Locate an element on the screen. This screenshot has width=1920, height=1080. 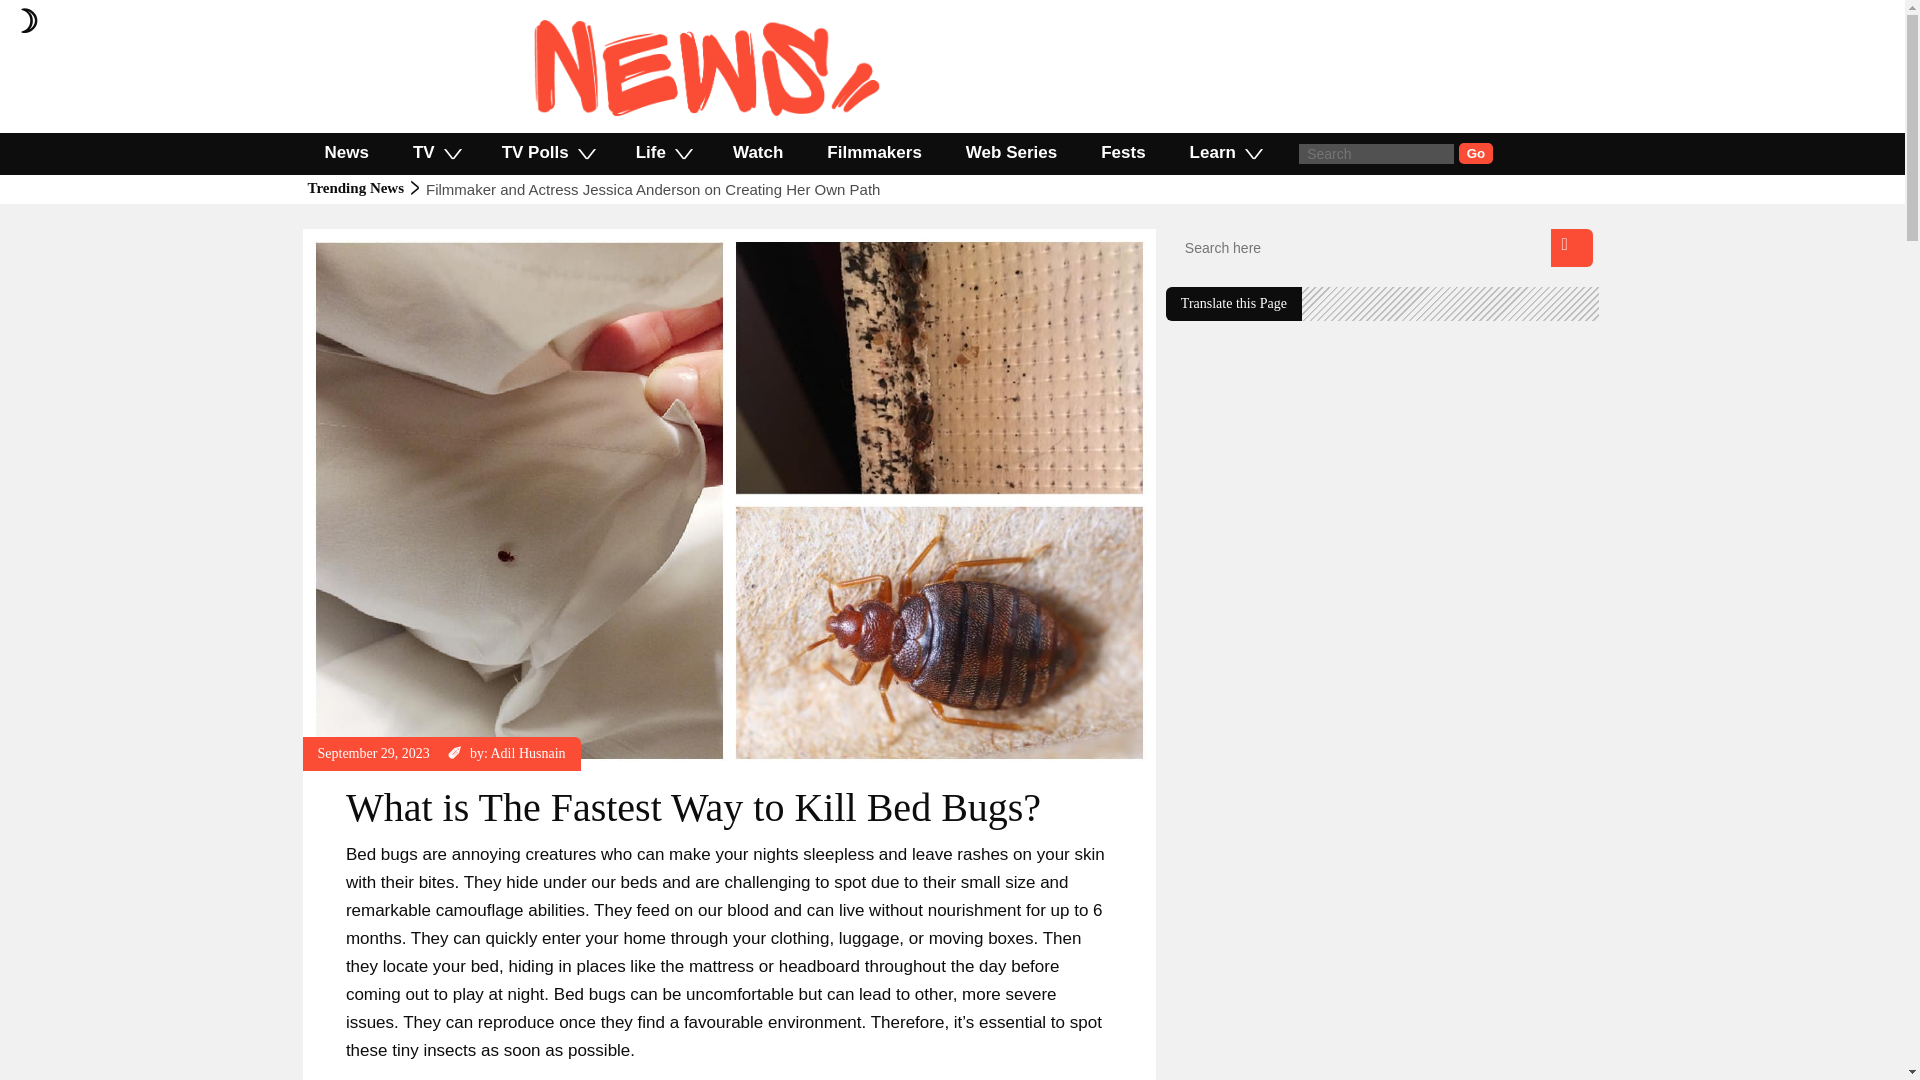
Learn is located at coordinates (1224, 152).